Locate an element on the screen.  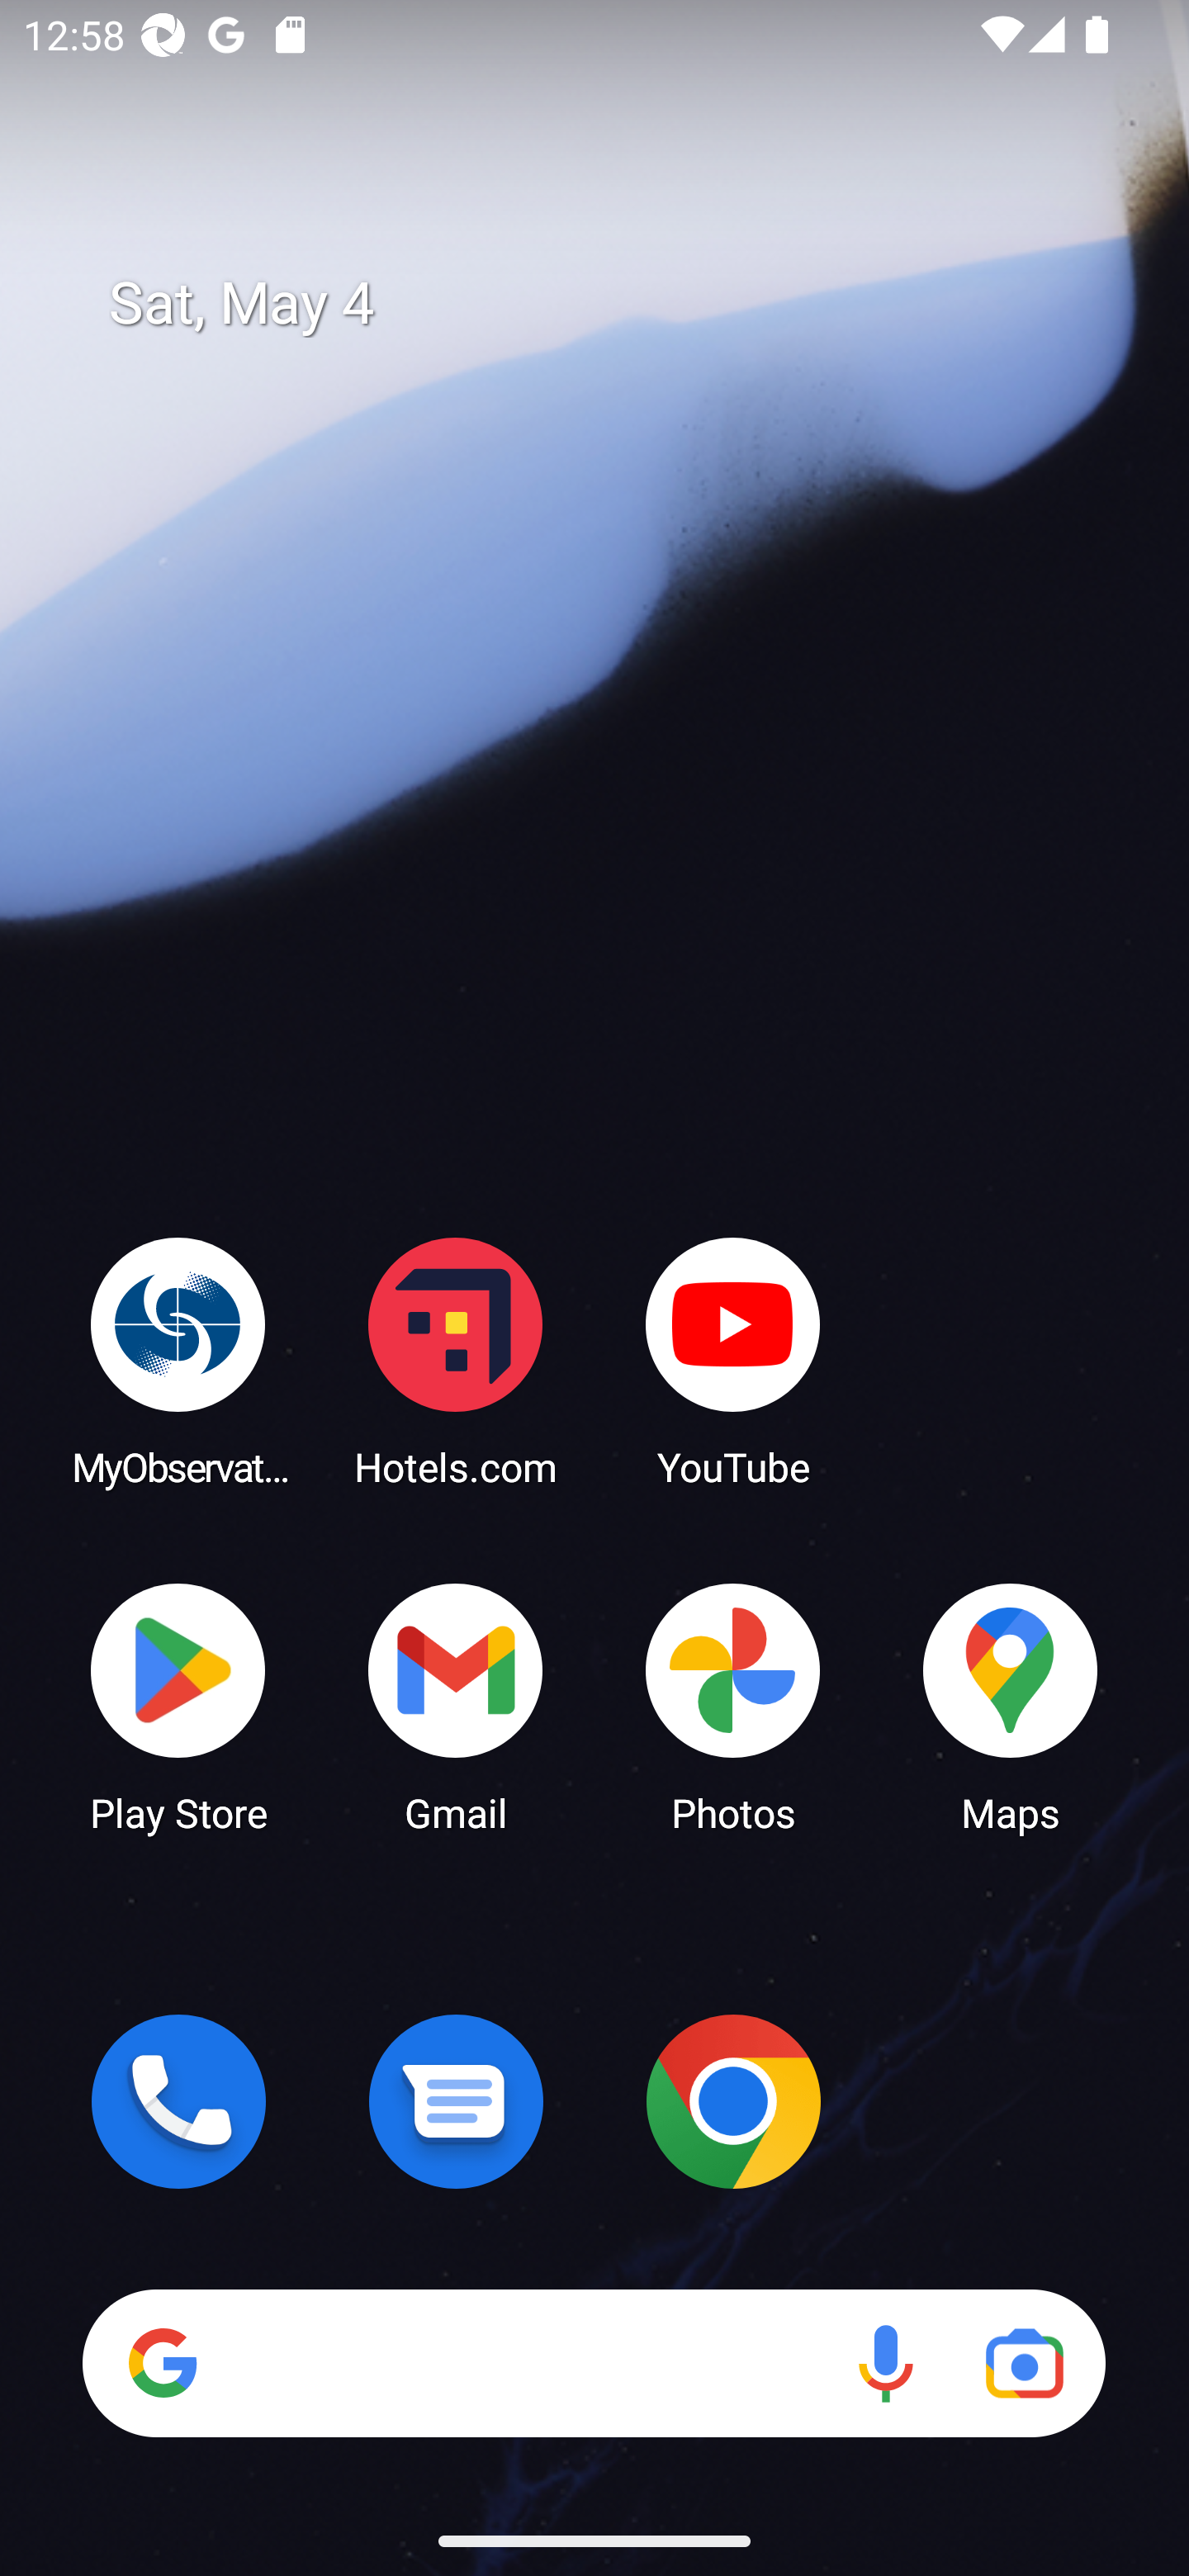
Voice search is located at coordinates (885, 2363).